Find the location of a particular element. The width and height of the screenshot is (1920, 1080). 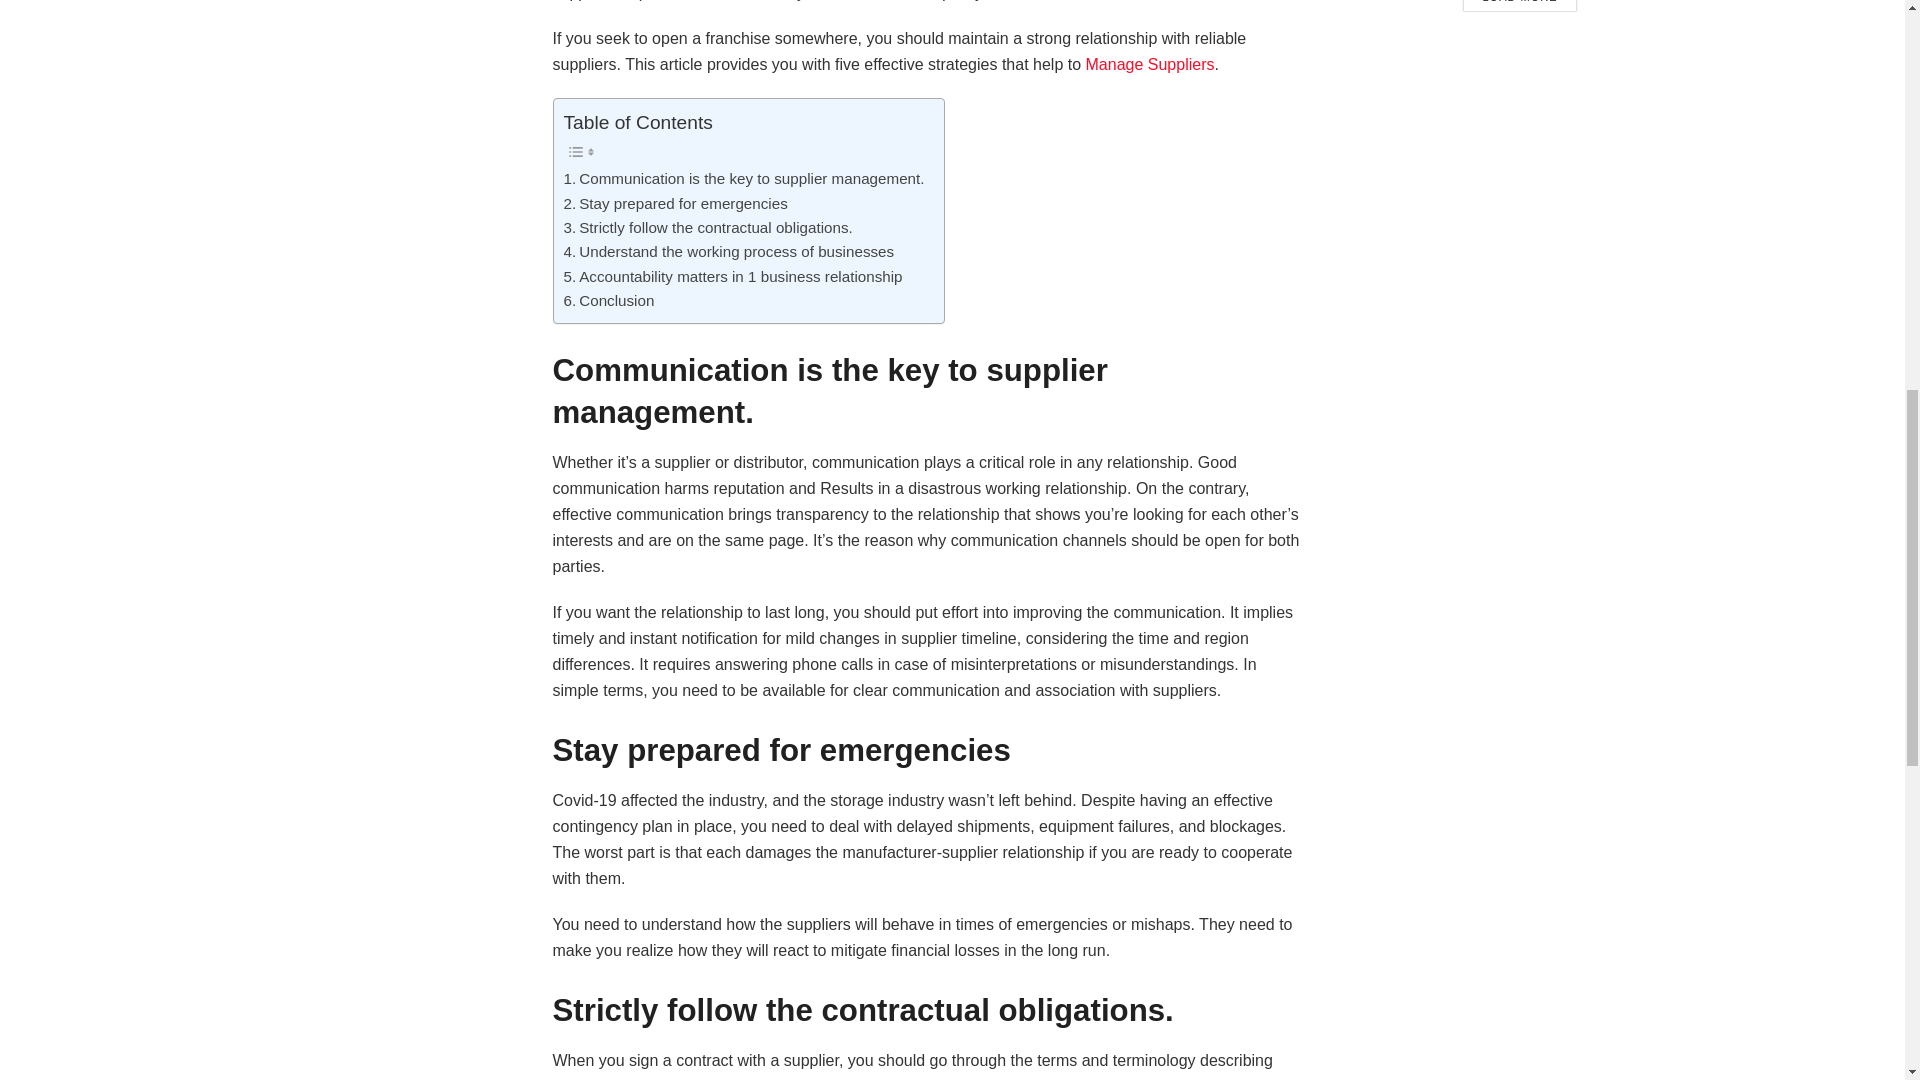

Strictly follow the contractual obligations. is located at coordinates (708, 228).